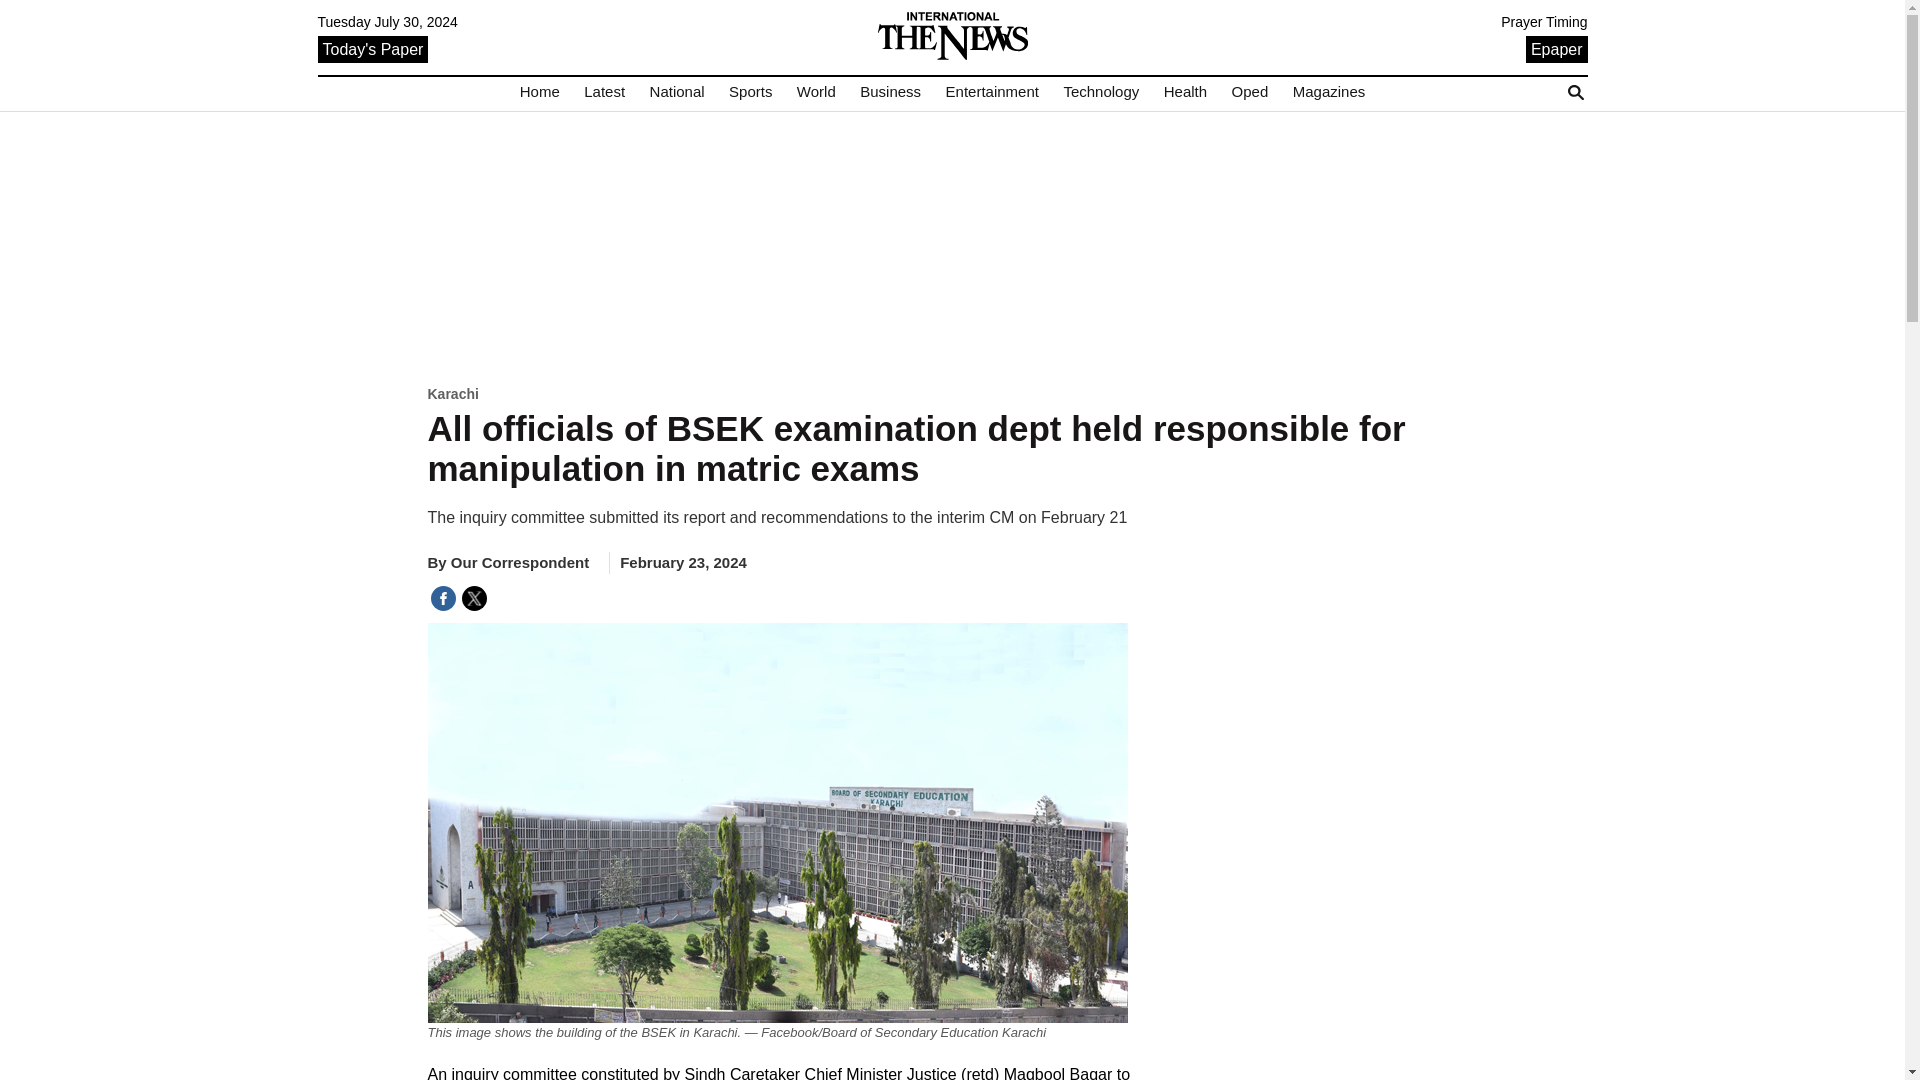  What do you see at coordinates (952, 246) in the screenshot?
I see `3rd party ad content` at bounding box center [952, 246].